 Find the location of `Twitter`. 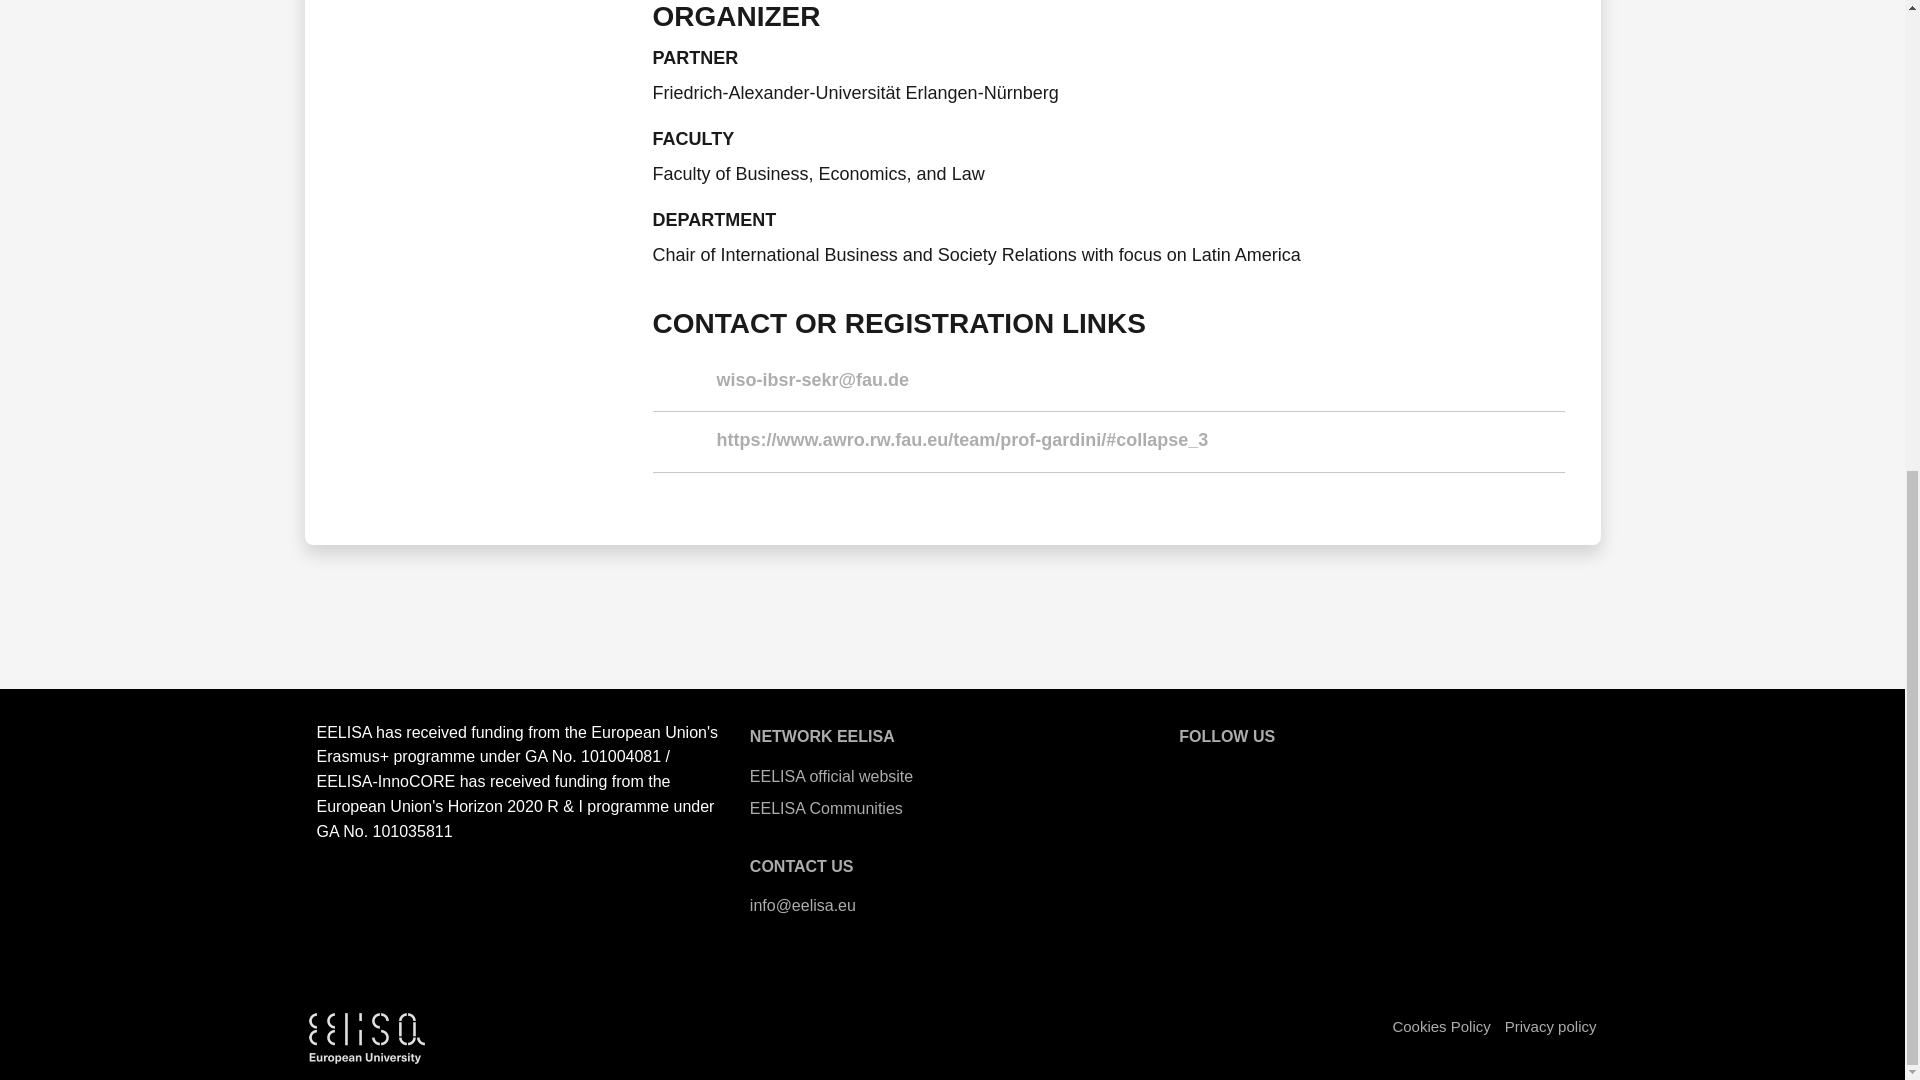

Twitter is located at coordinates (1252, 772).